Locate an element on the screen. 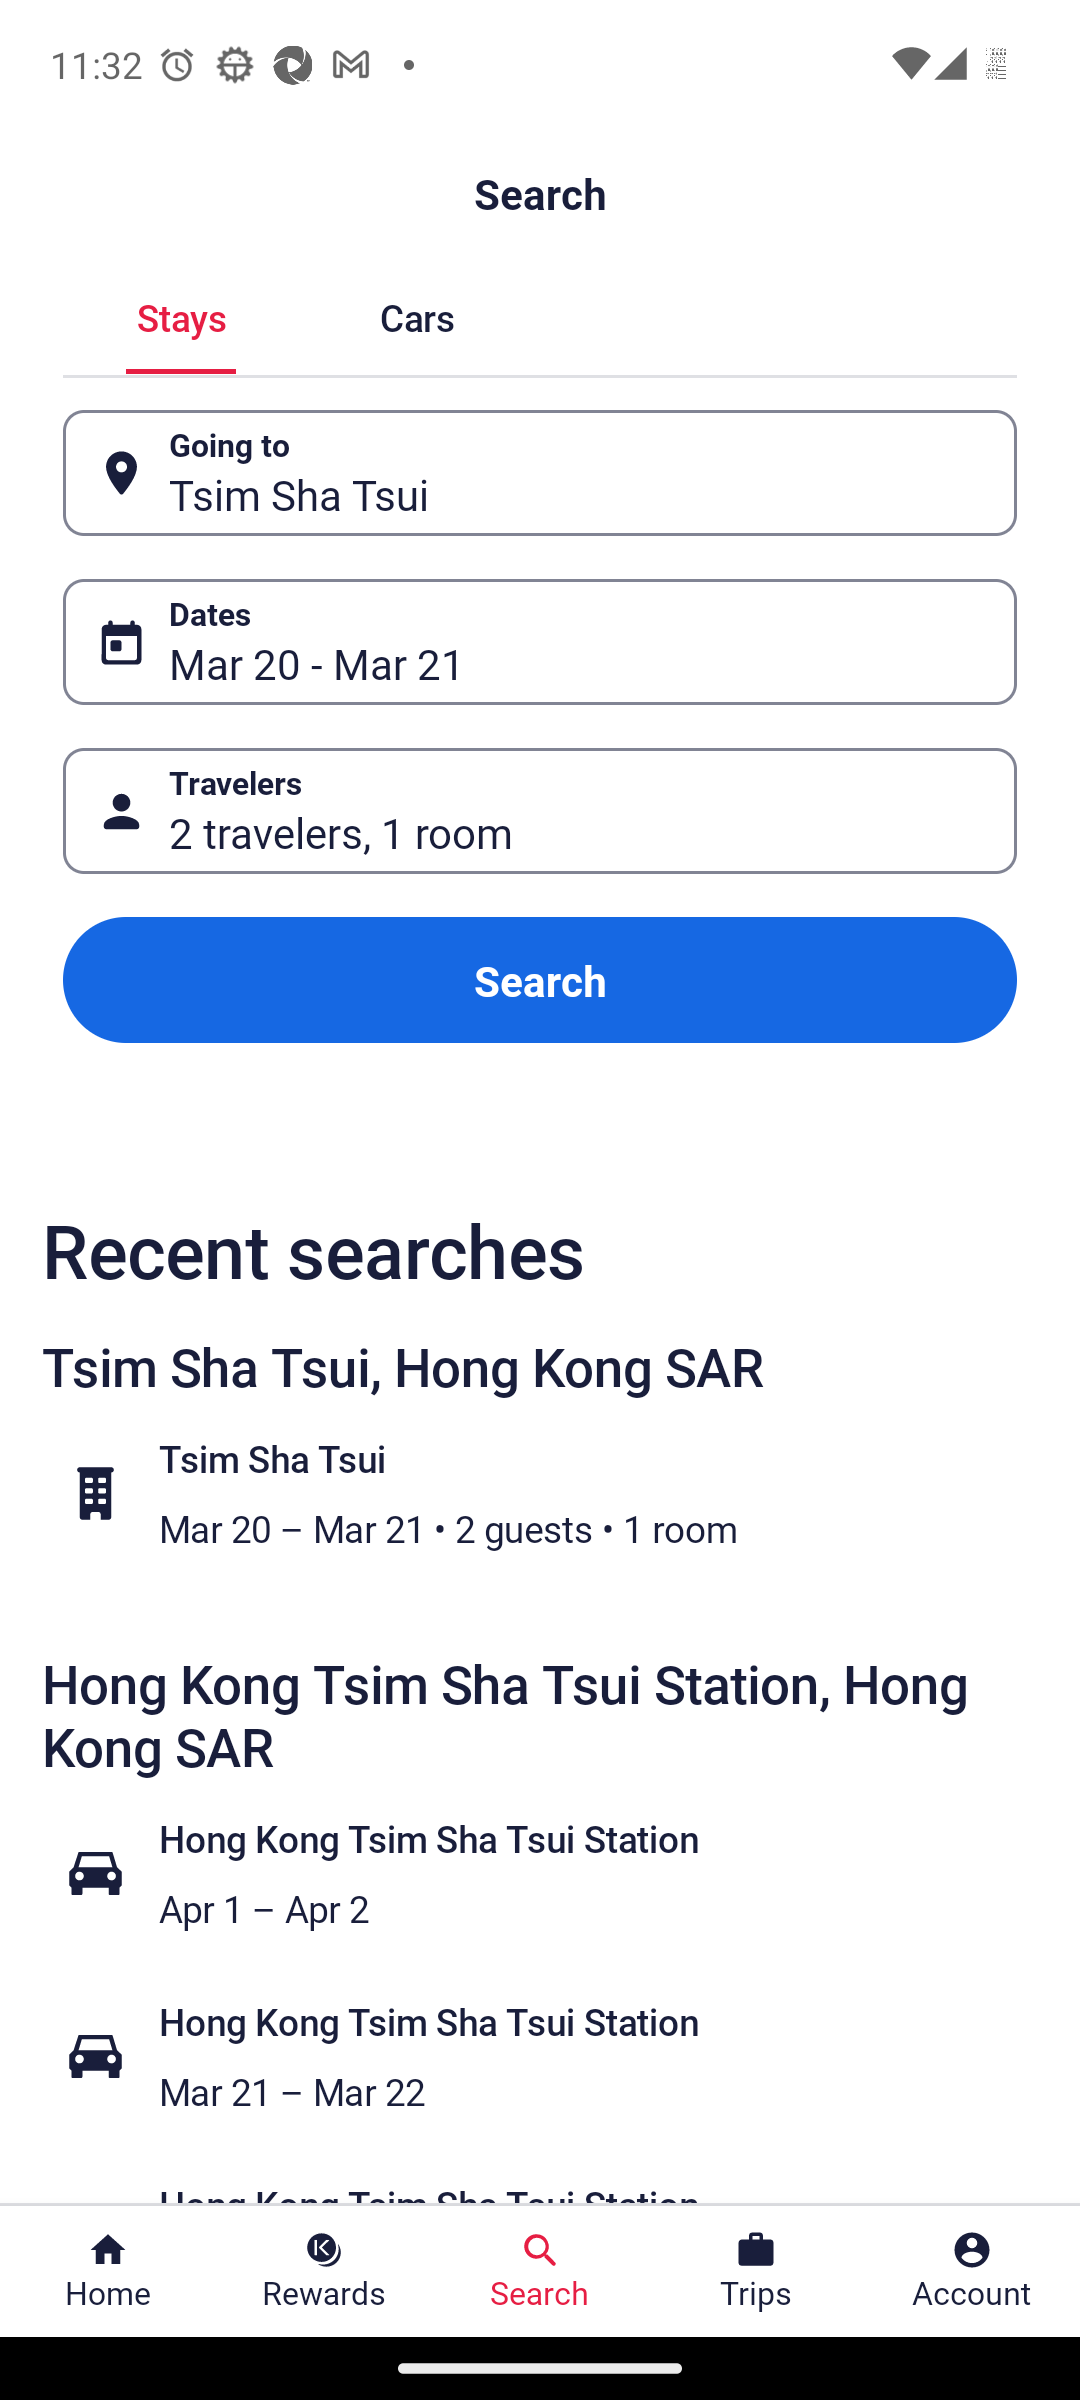 This screenshot has height=2400, width=1080. Rewards Rewards Button is located at coordinates (324, 2271).